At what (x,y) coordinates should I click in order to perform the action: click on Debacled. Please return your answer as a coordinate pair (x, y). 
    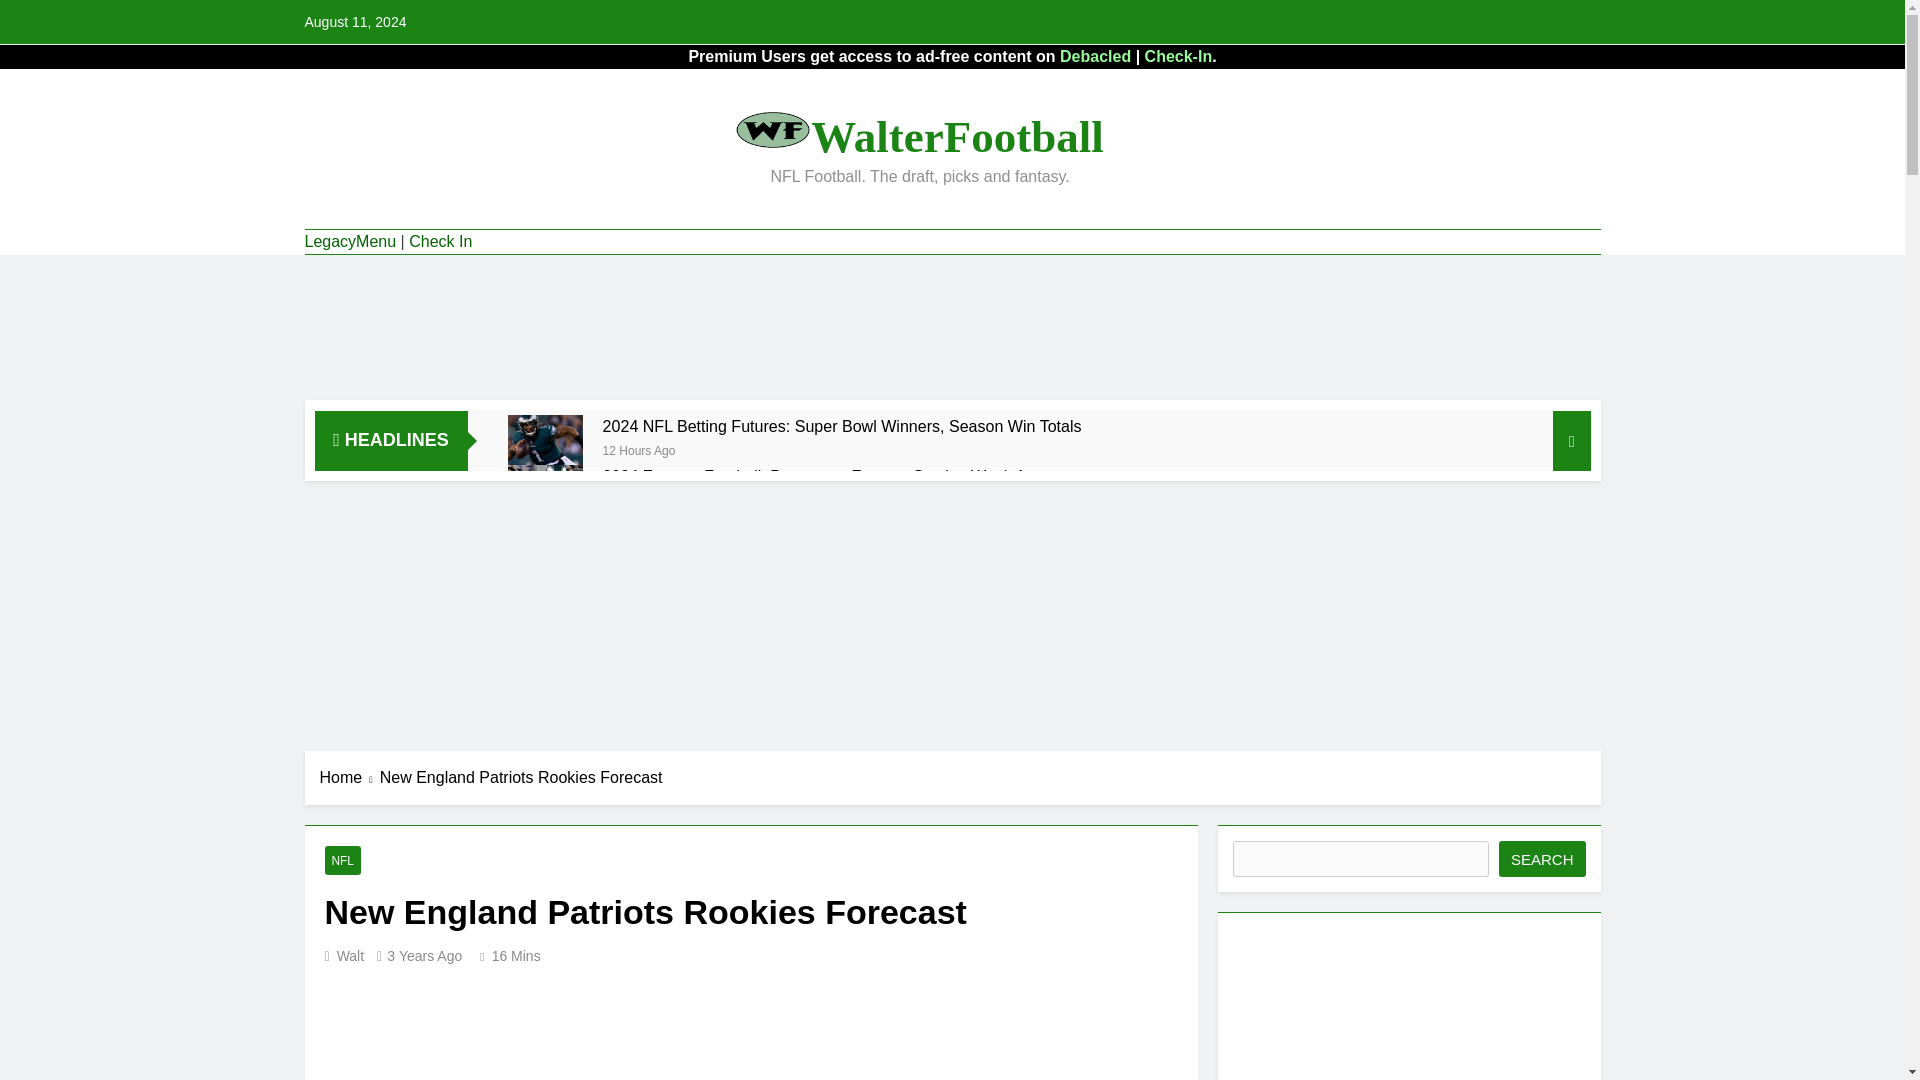
    Looking at the image, I should click on (1094, 56).